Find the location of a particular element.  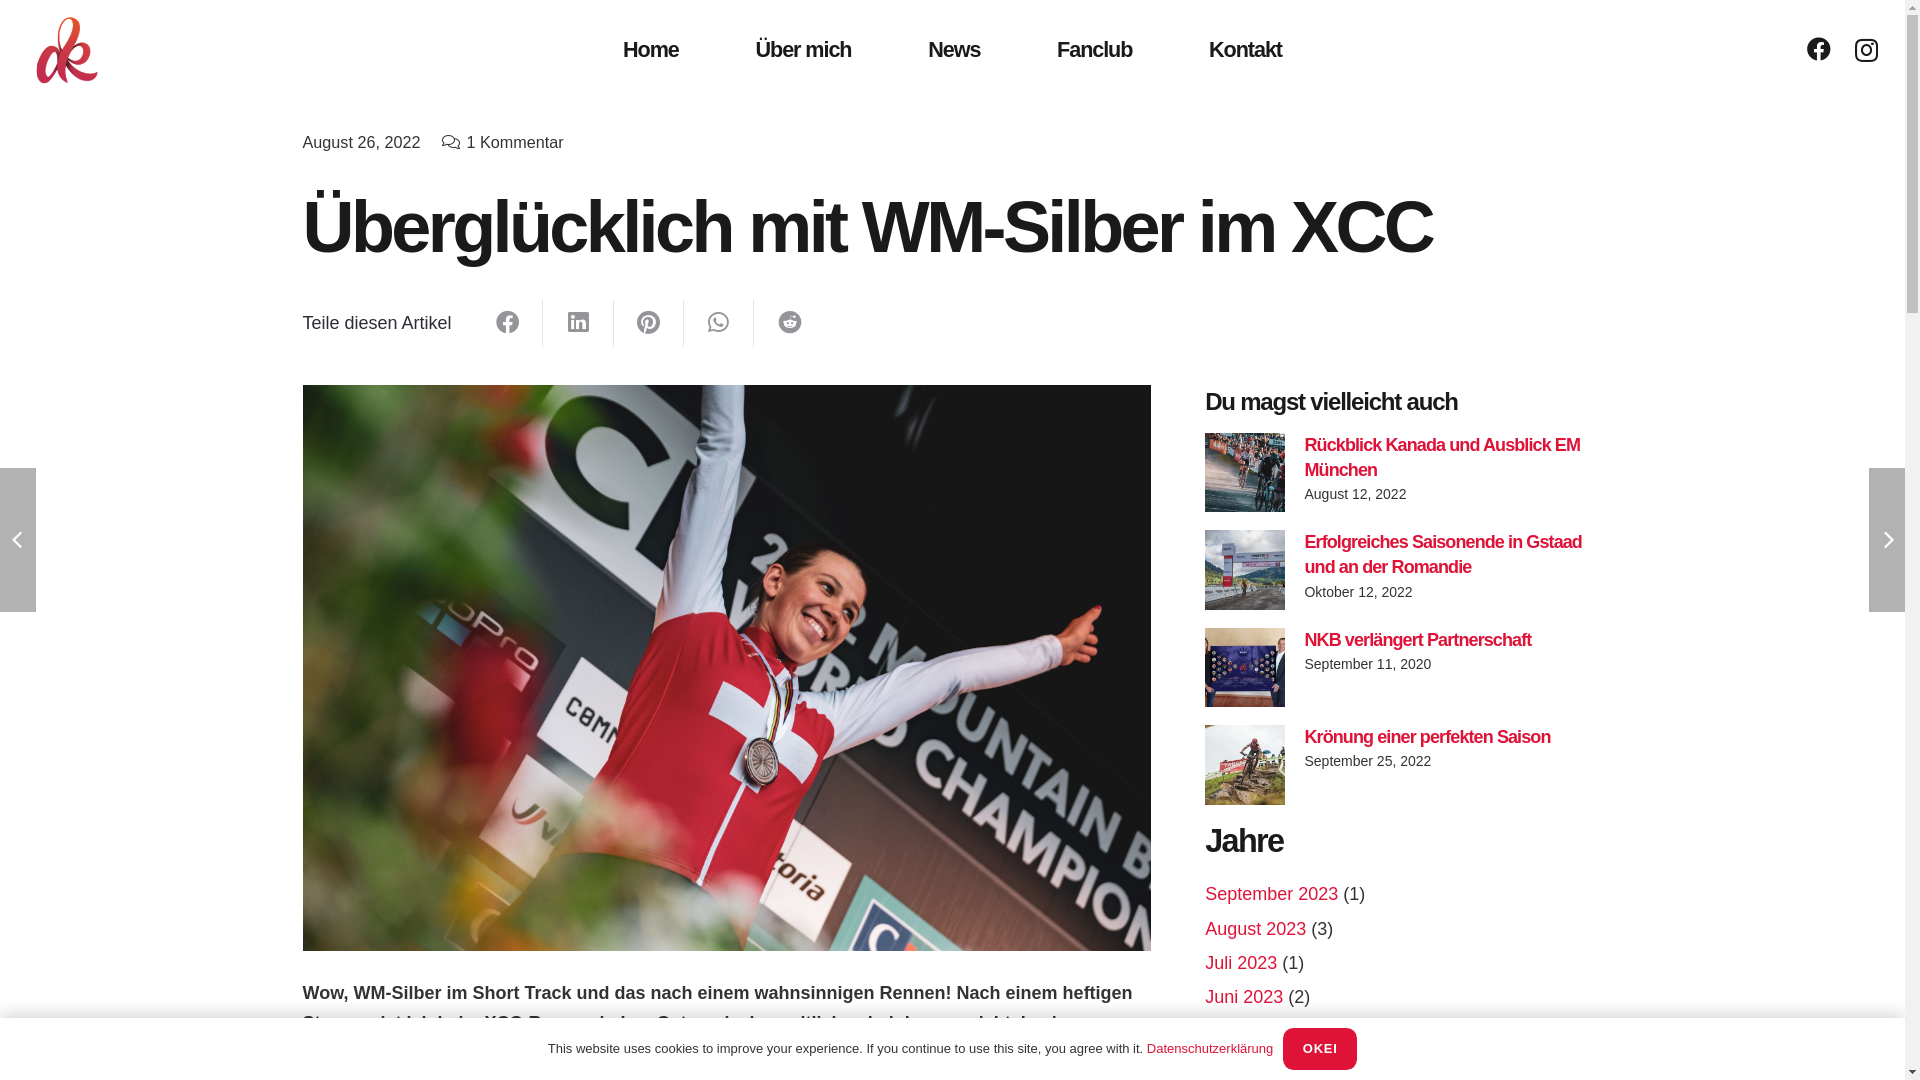

August 2023 is located at coordinates (1256, 929).